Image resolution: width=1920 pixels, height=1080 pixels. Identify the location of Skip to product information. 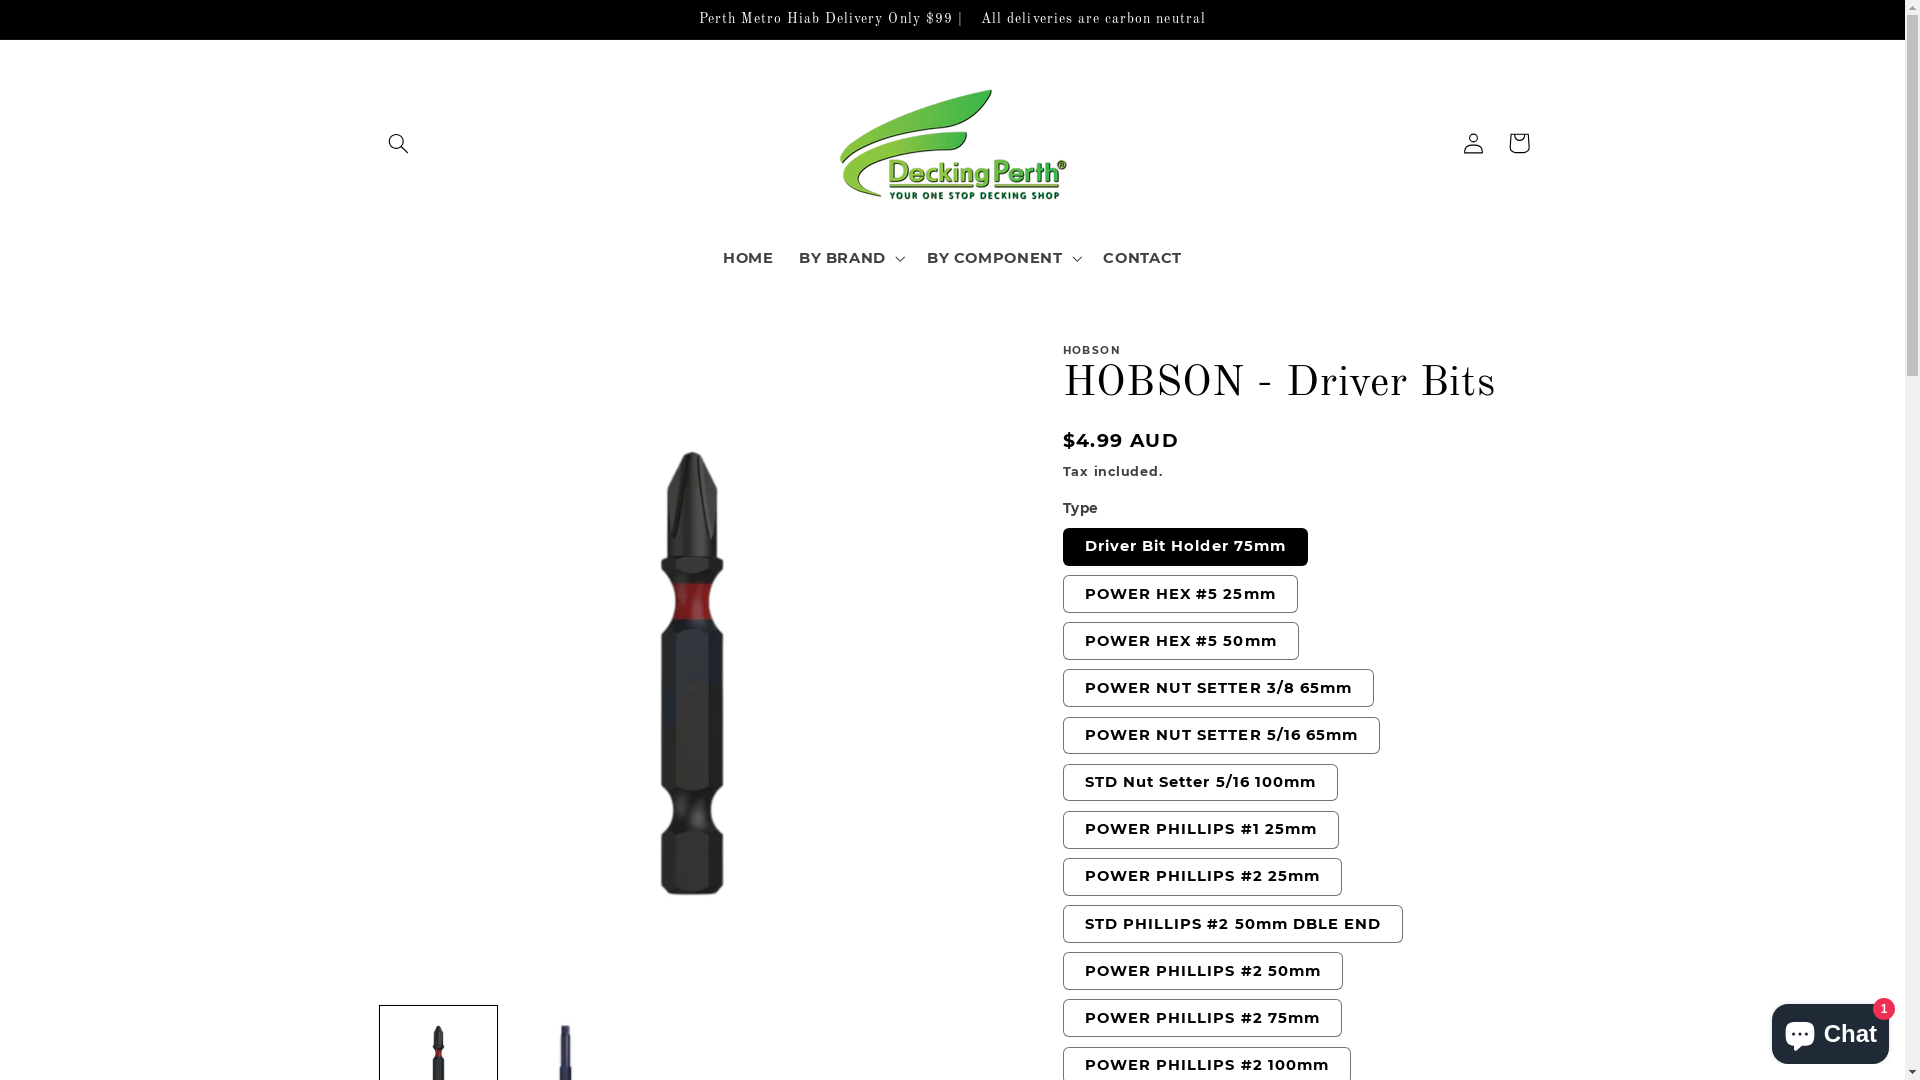
(438, 368).